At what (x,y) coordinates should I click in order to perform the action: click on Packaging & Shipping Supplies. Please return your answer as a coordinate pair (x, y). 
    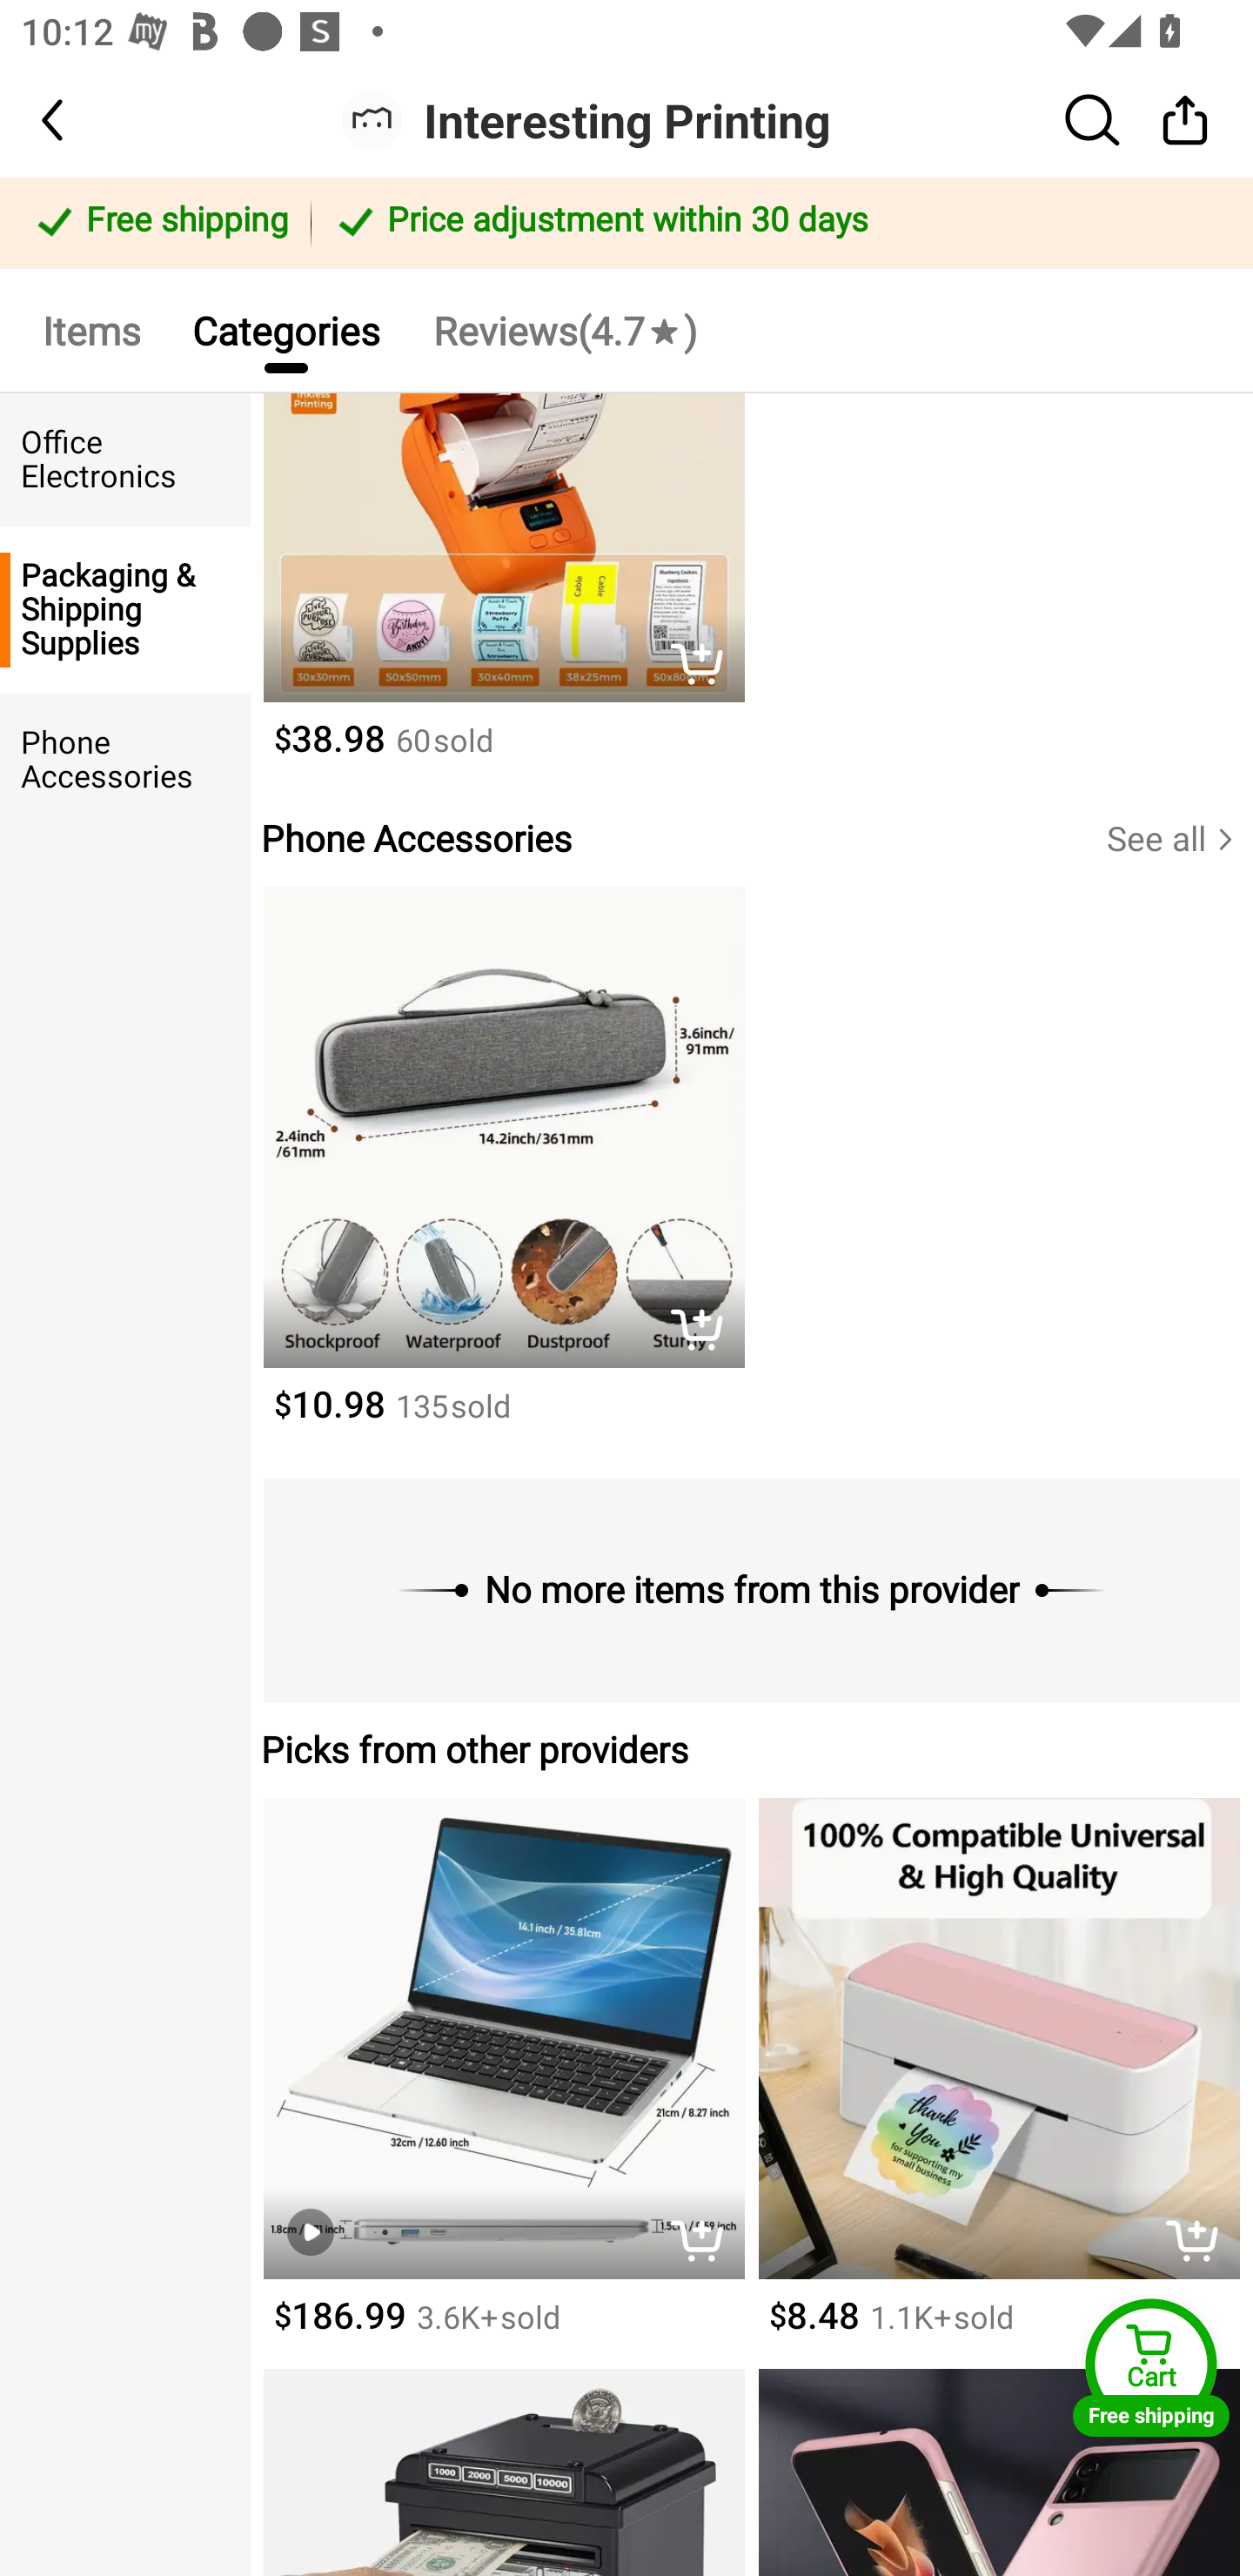
    Looking at the image, I should click on (125, 609).